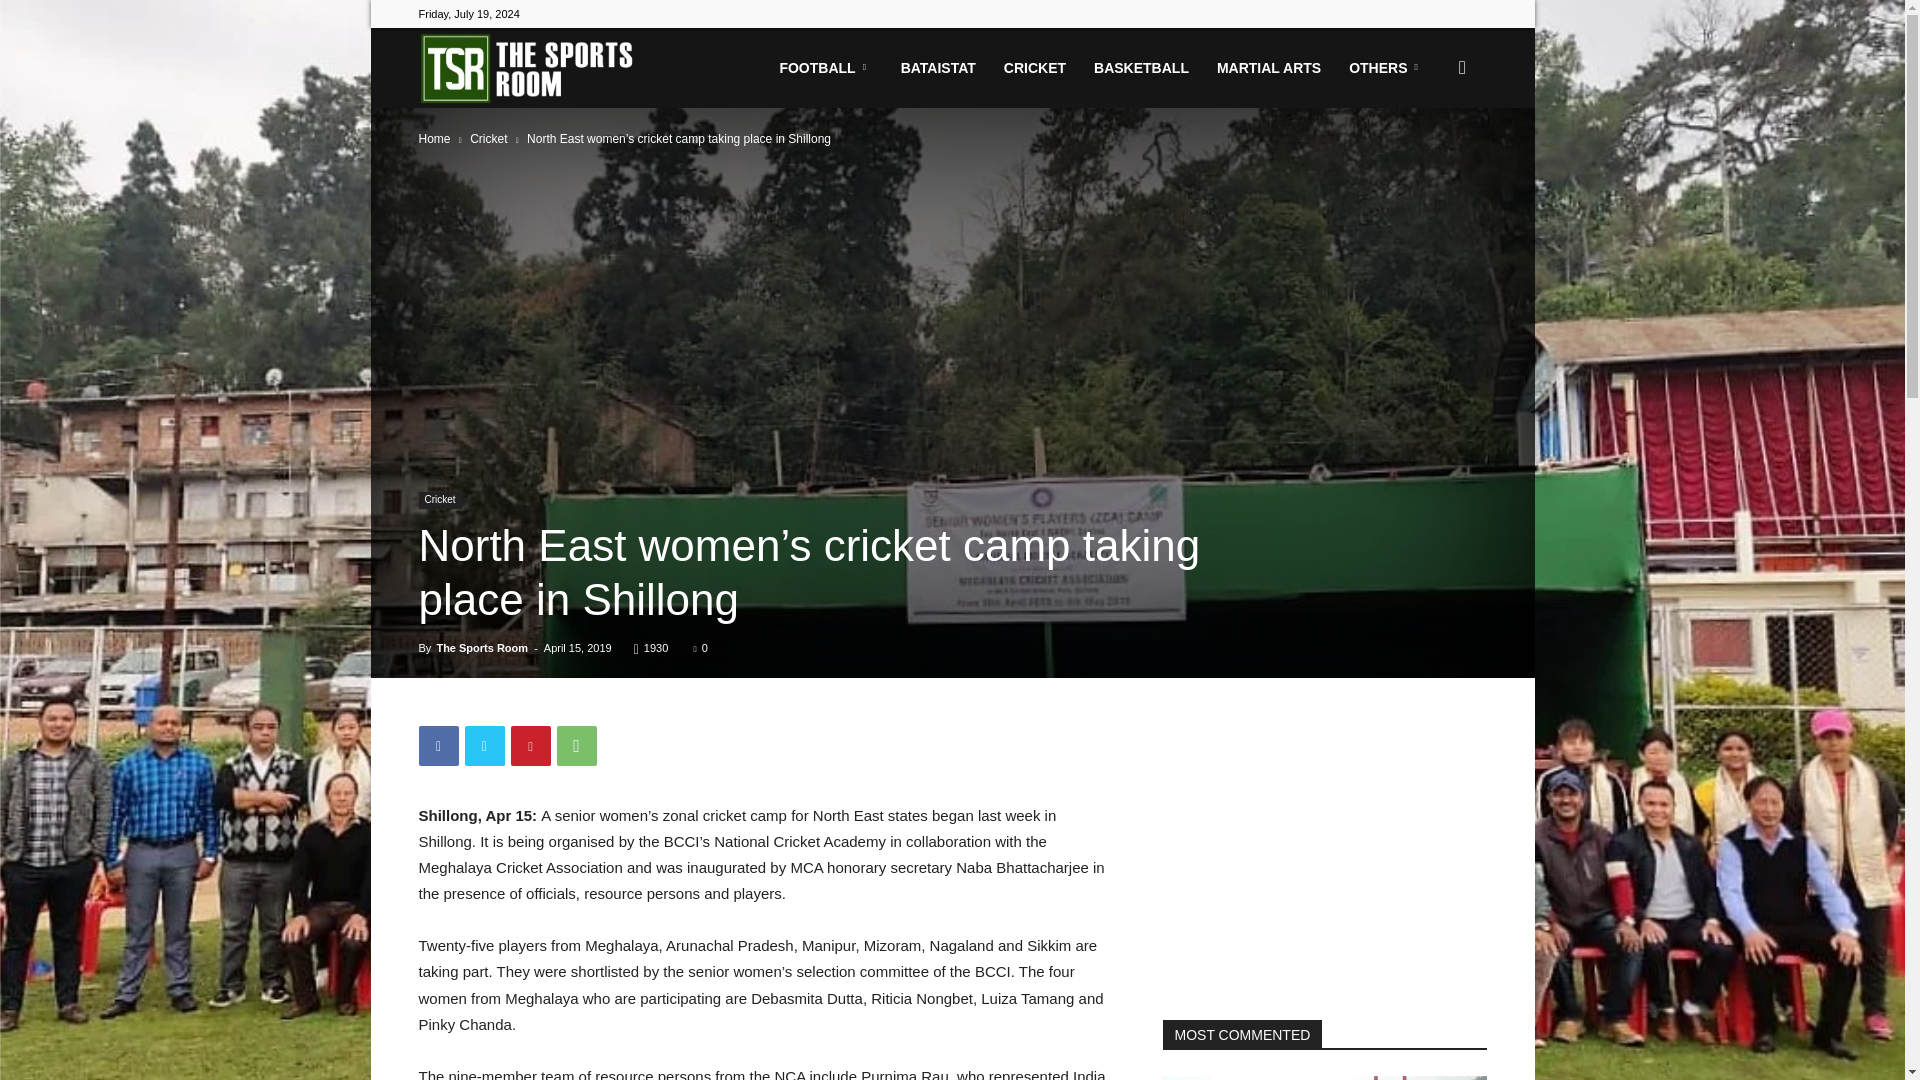 The width and height of the screenshot is (1920, 1080). What do you see at coordinates (1430, 164) in the screenshot?
I see `Search` at bounding box center [1430, 164].